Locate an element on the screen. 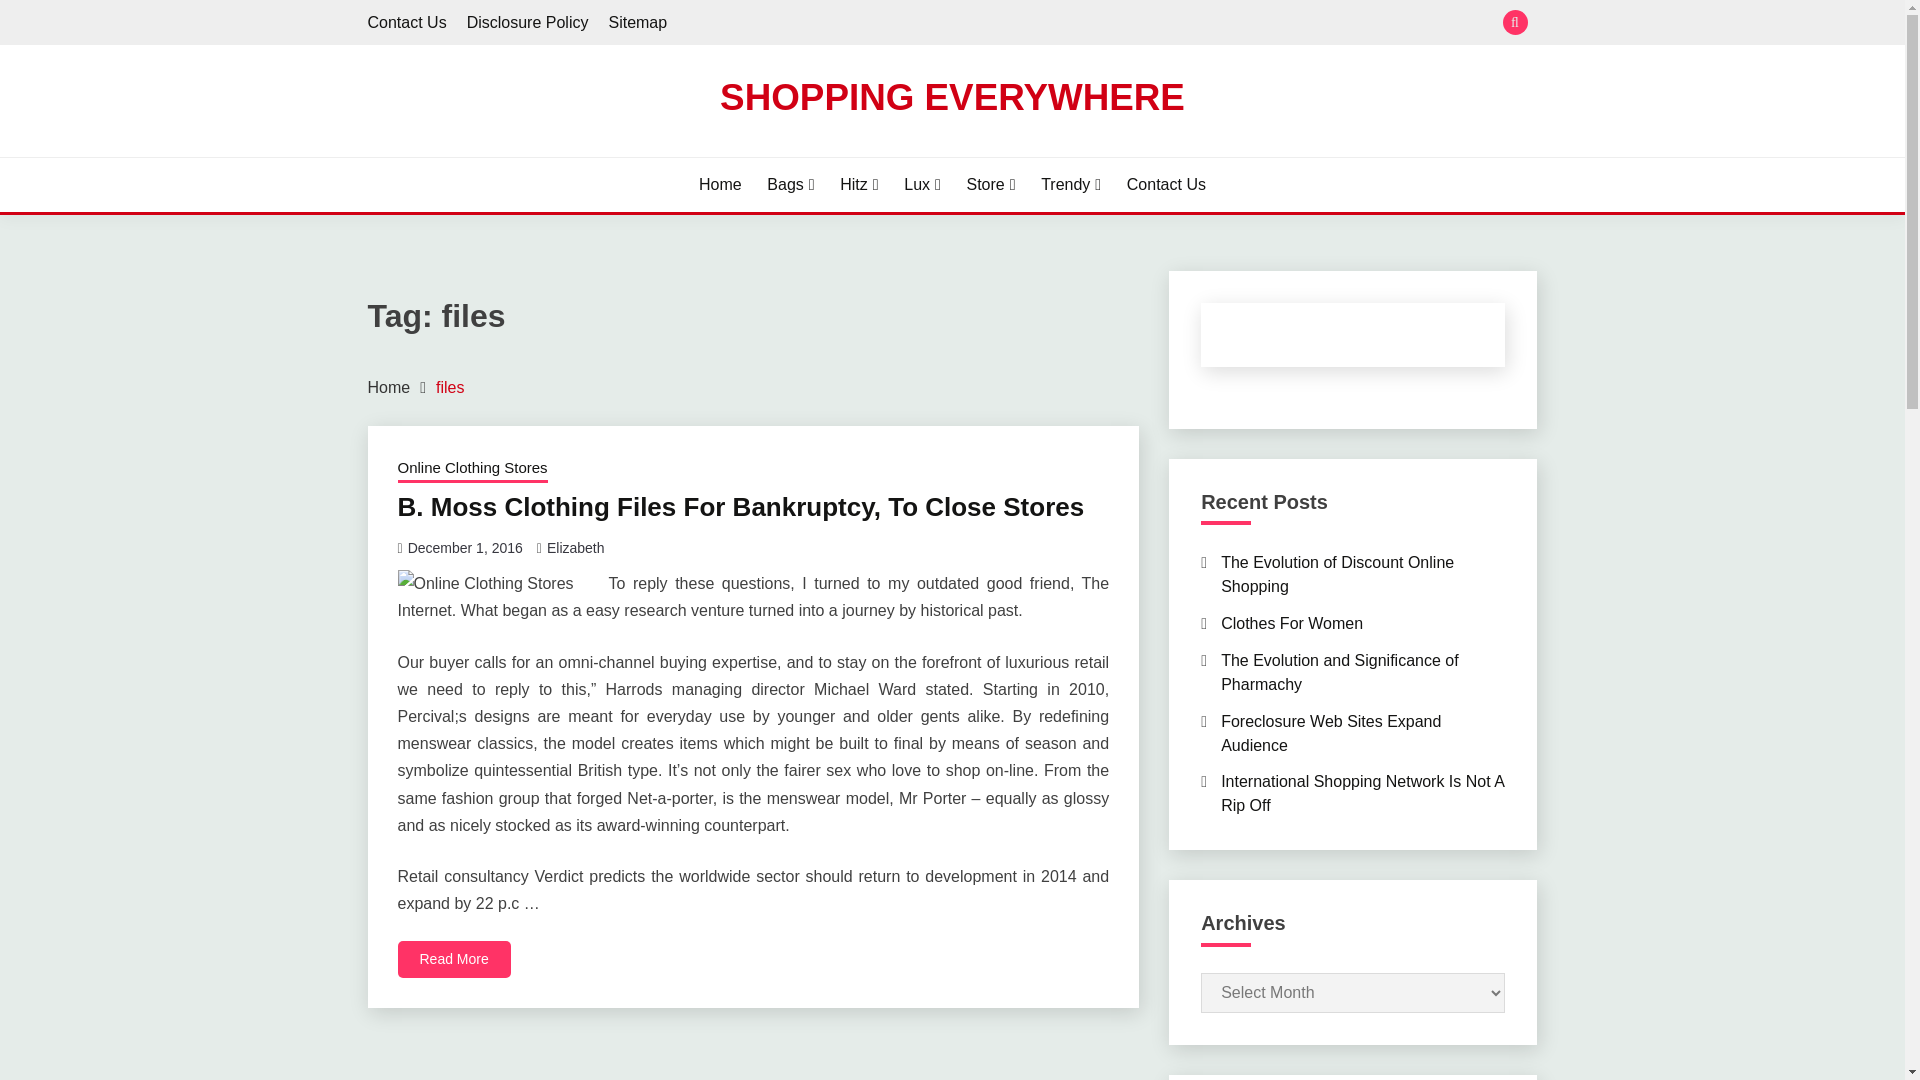  Sitemap is located at coordinates (637, 22).